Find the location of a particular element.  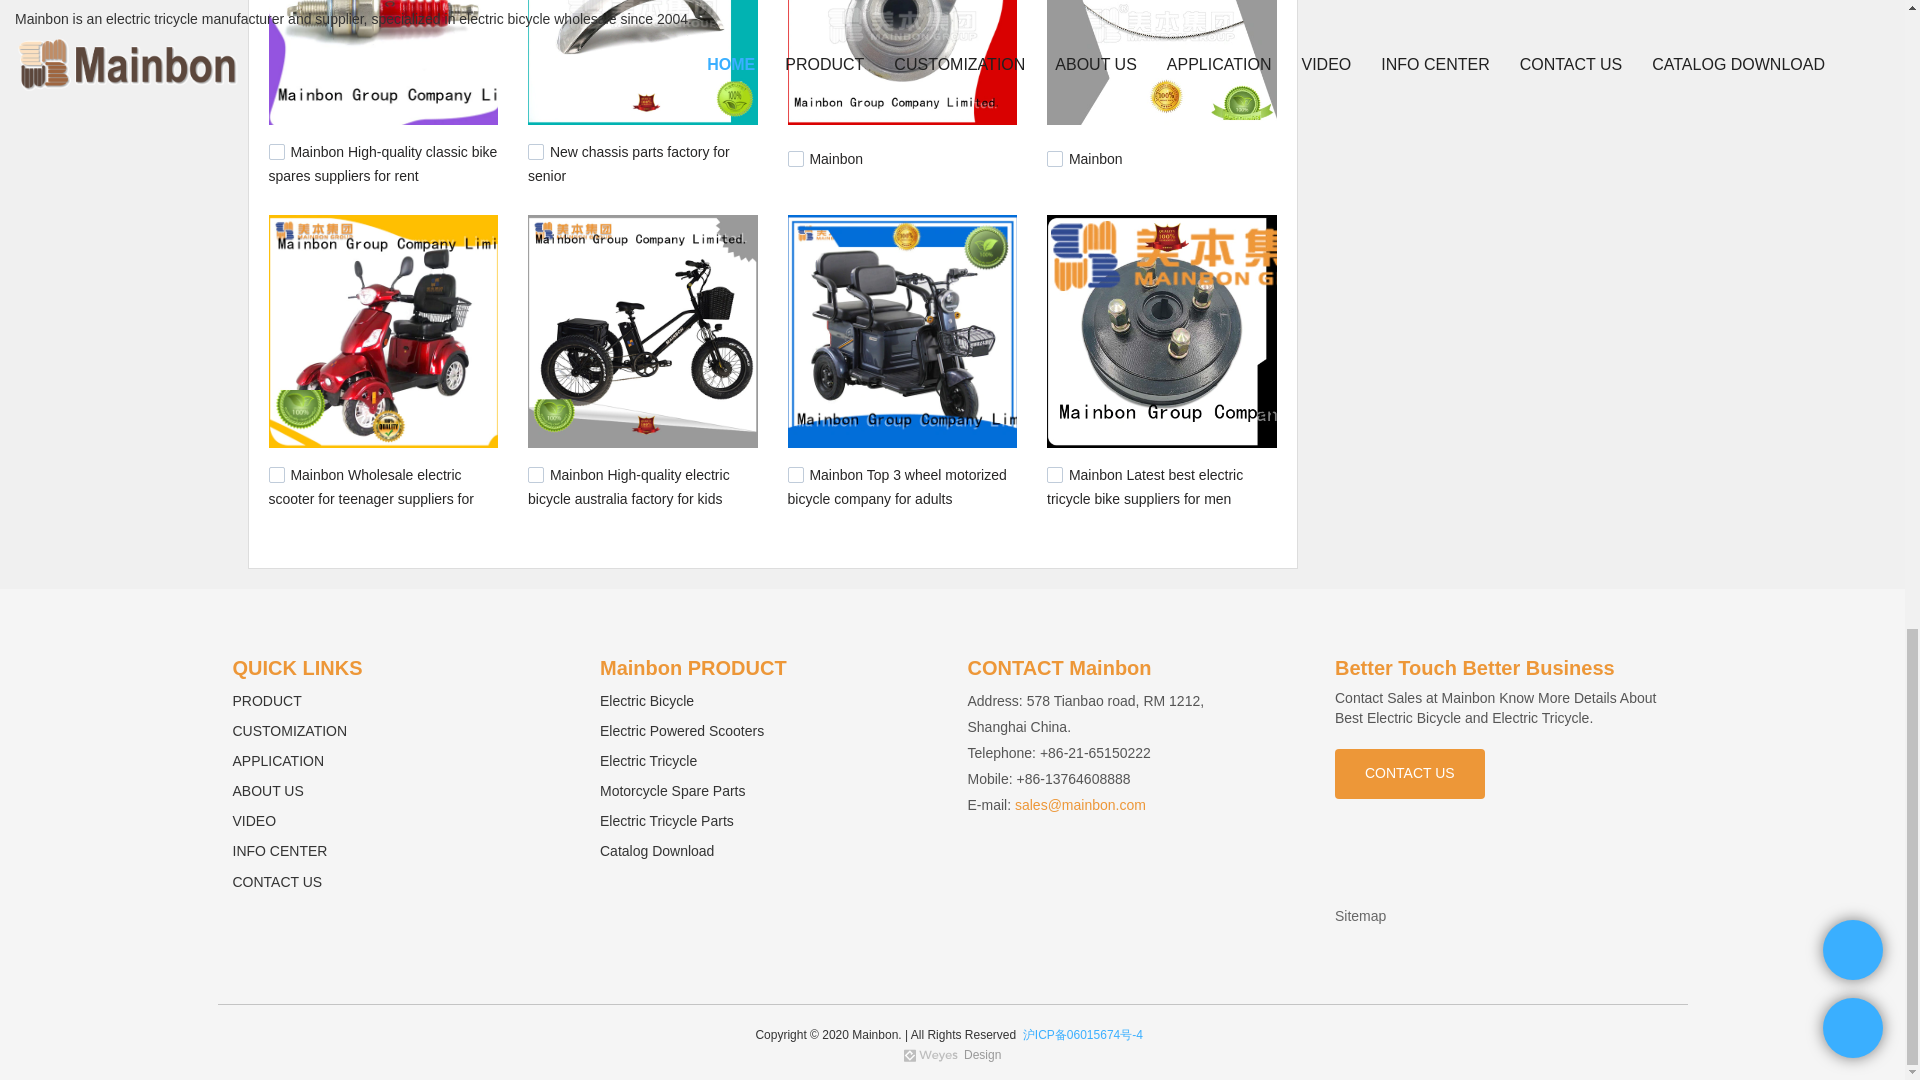

Mainbon High-quality classic bike spares suppliers for rent is located at coordinates (382, 163).